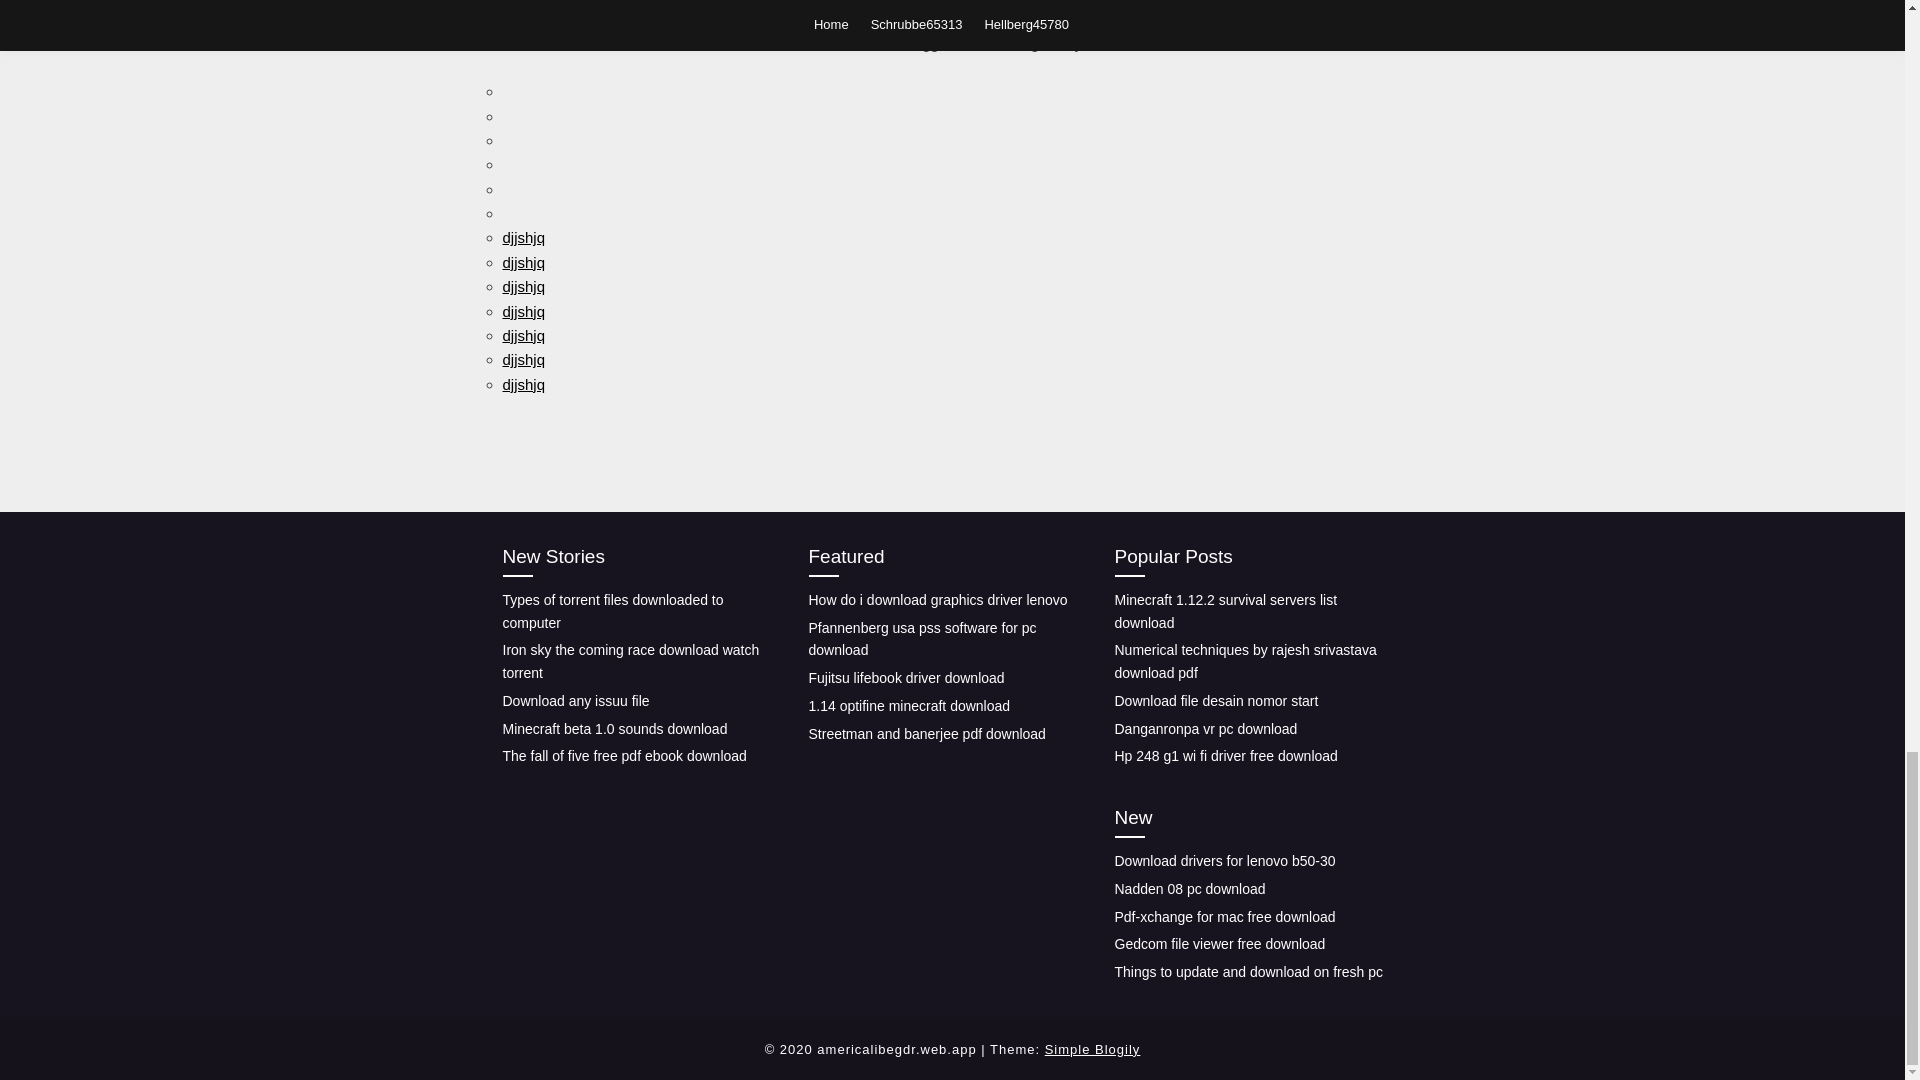  Describe the element at coordinates (938, 600) in the screenshot. I see `How do i download graphics driver lenovo` at that location.